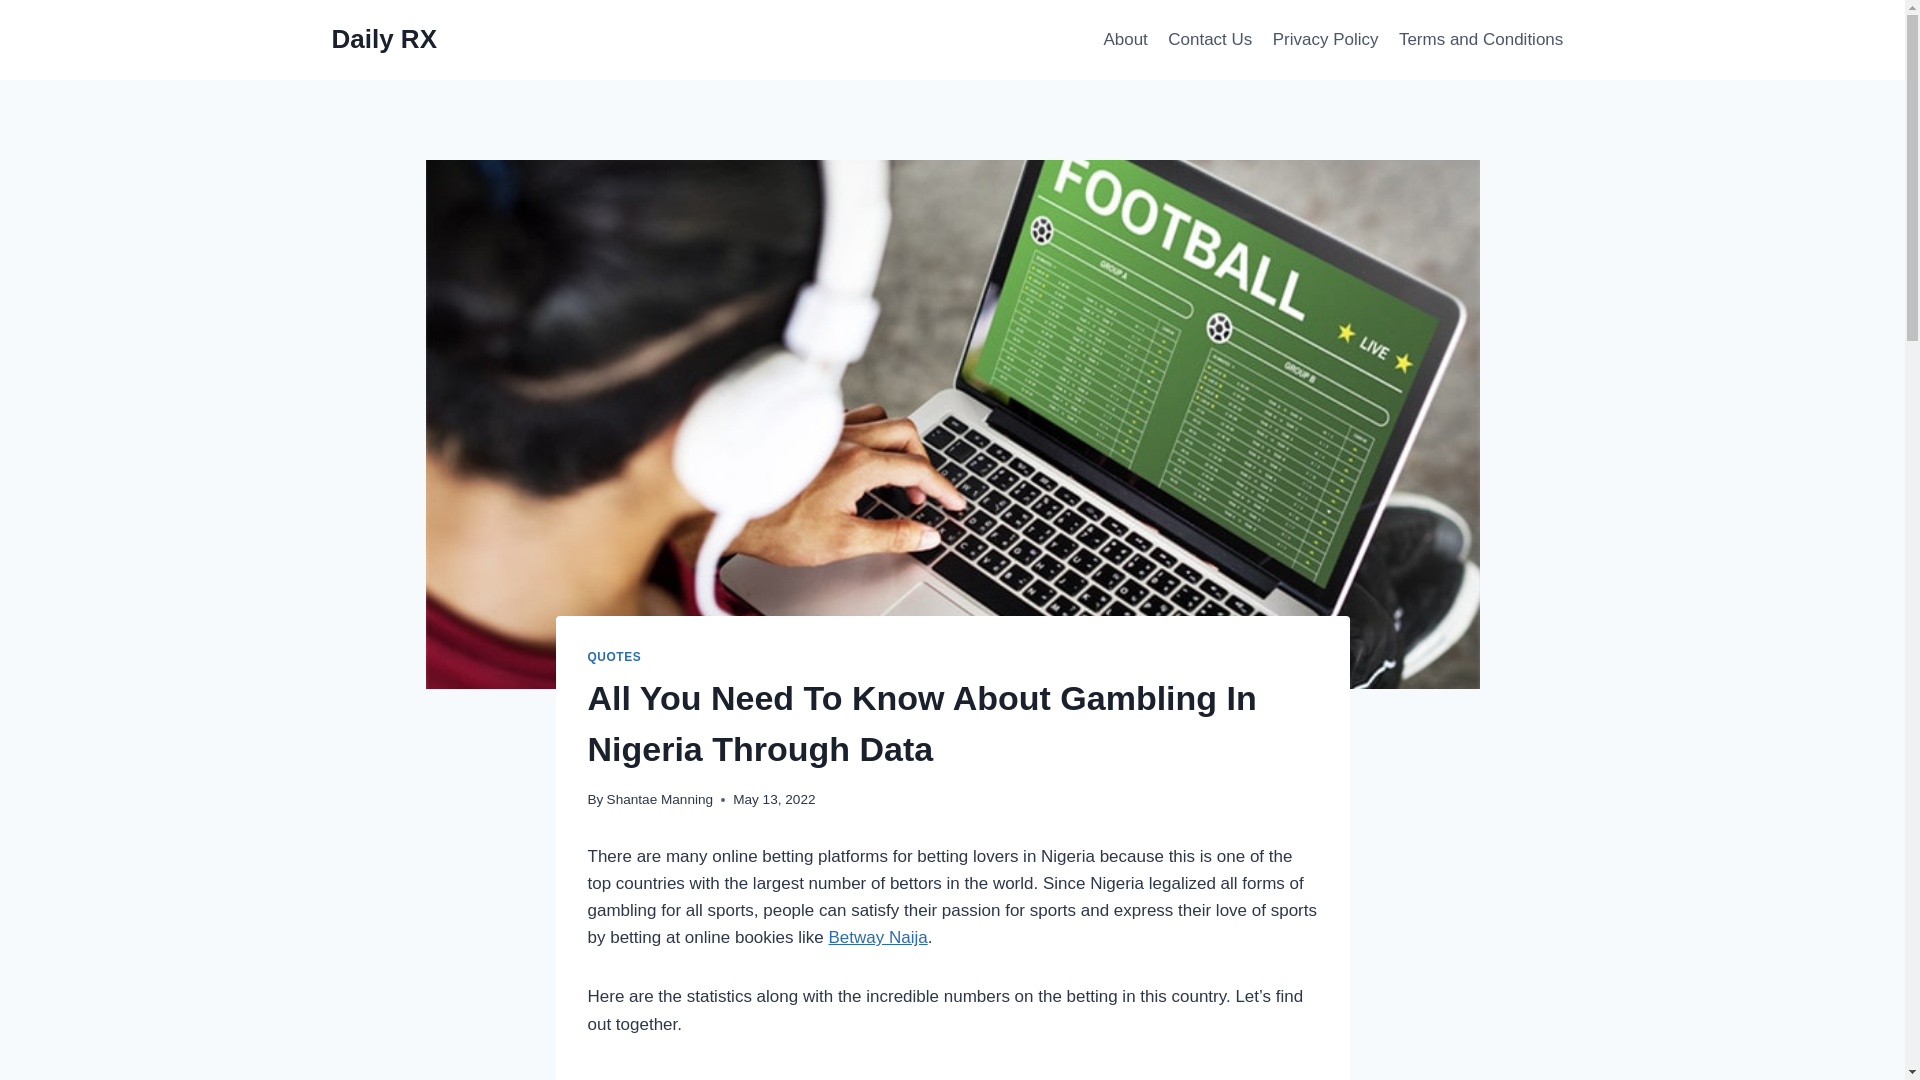 This screenshot has width=1920, height=1080. Describe the element at coordinates (1326, 40) in the screenshot. I see `Privacy Policy` at that location.